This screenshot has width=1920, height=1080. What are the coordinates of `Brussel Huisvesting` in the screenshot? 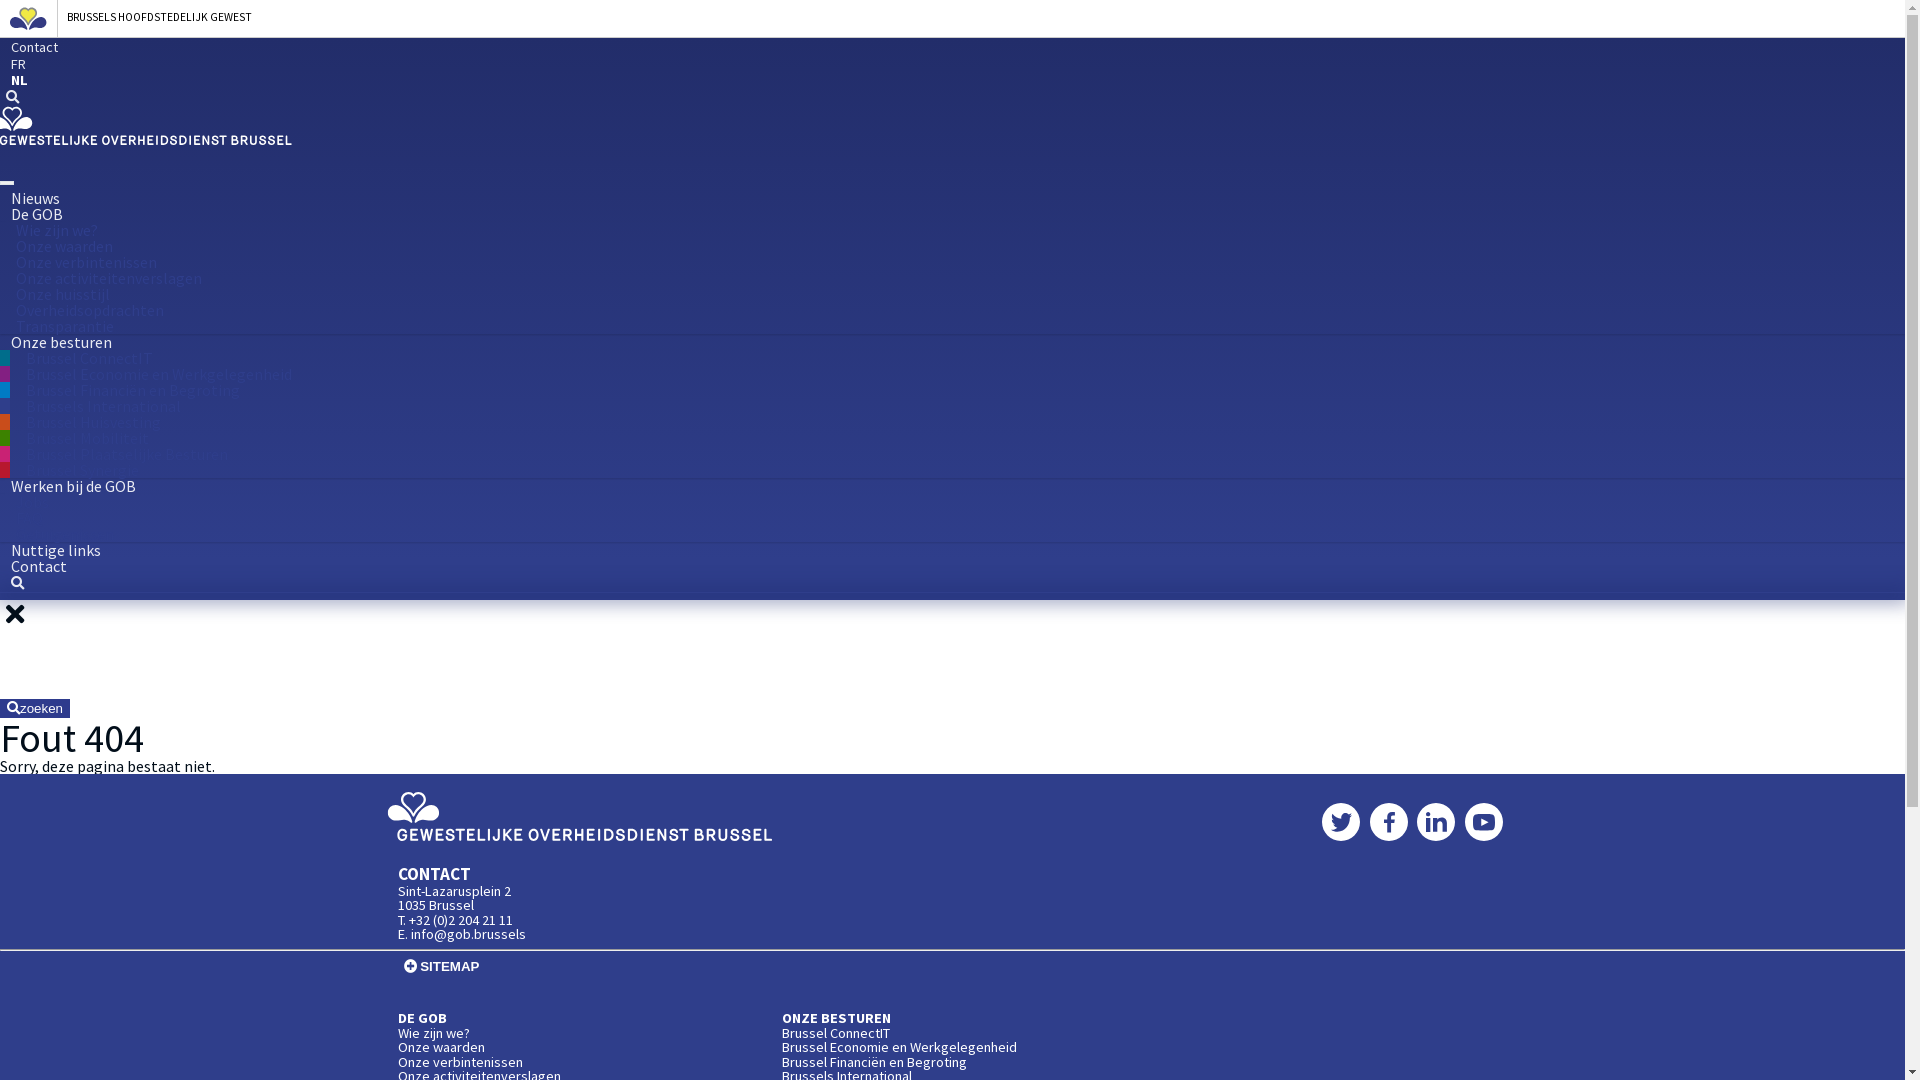 It's located at (94, 422).